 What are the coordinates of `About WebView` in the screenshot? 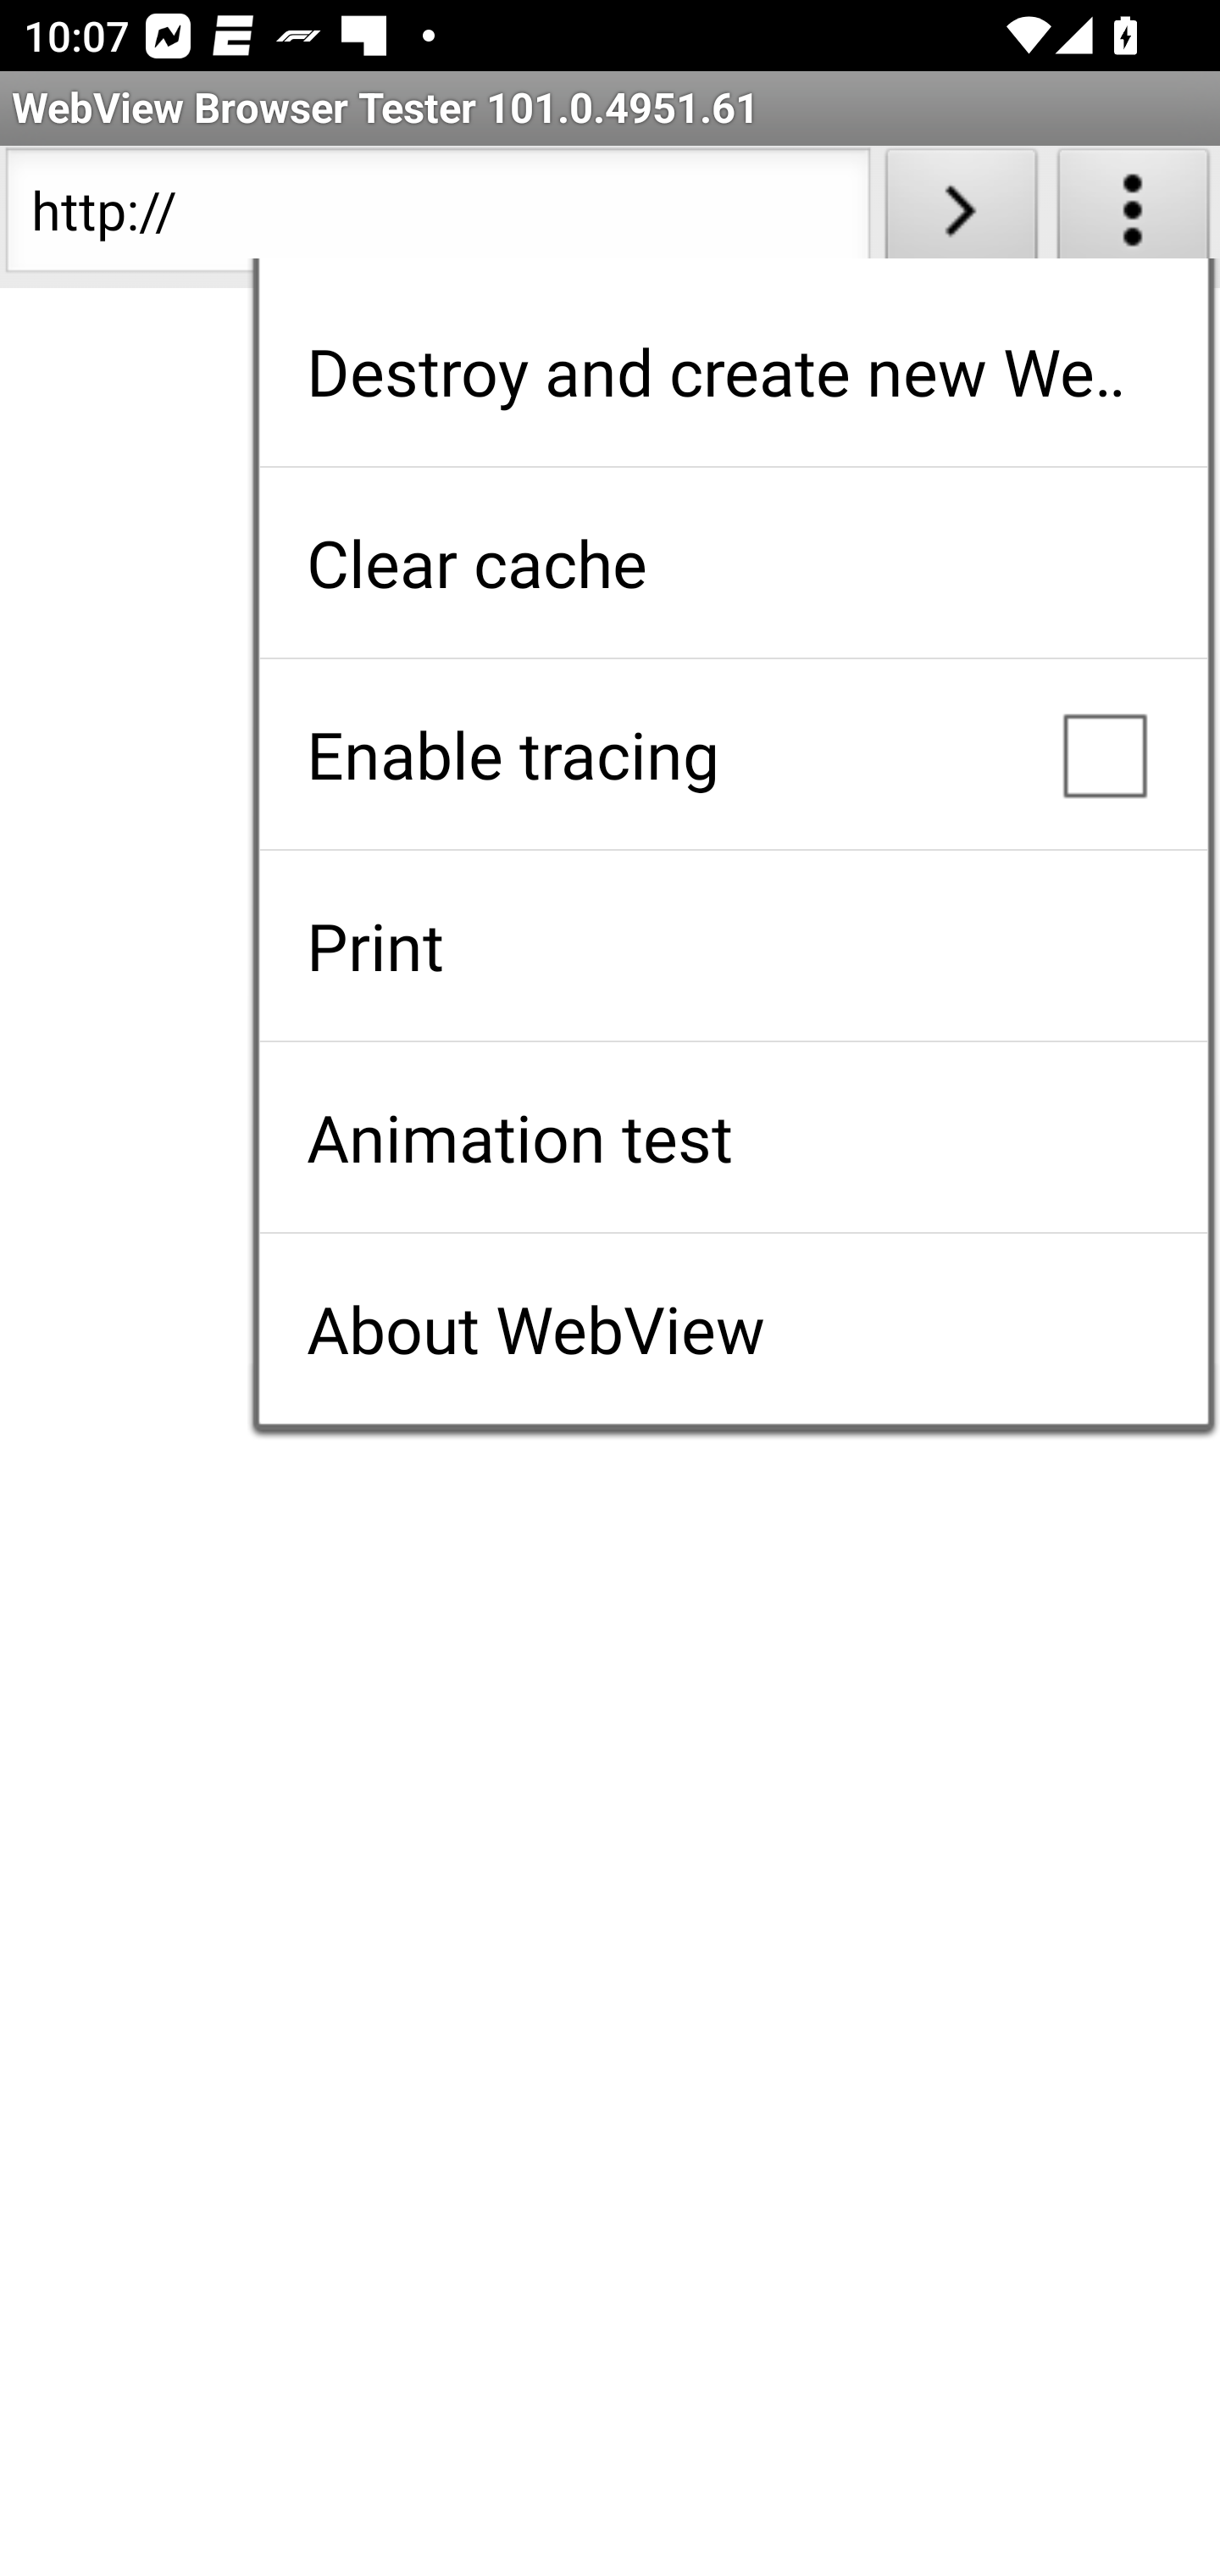 It's located at (733, 1329).